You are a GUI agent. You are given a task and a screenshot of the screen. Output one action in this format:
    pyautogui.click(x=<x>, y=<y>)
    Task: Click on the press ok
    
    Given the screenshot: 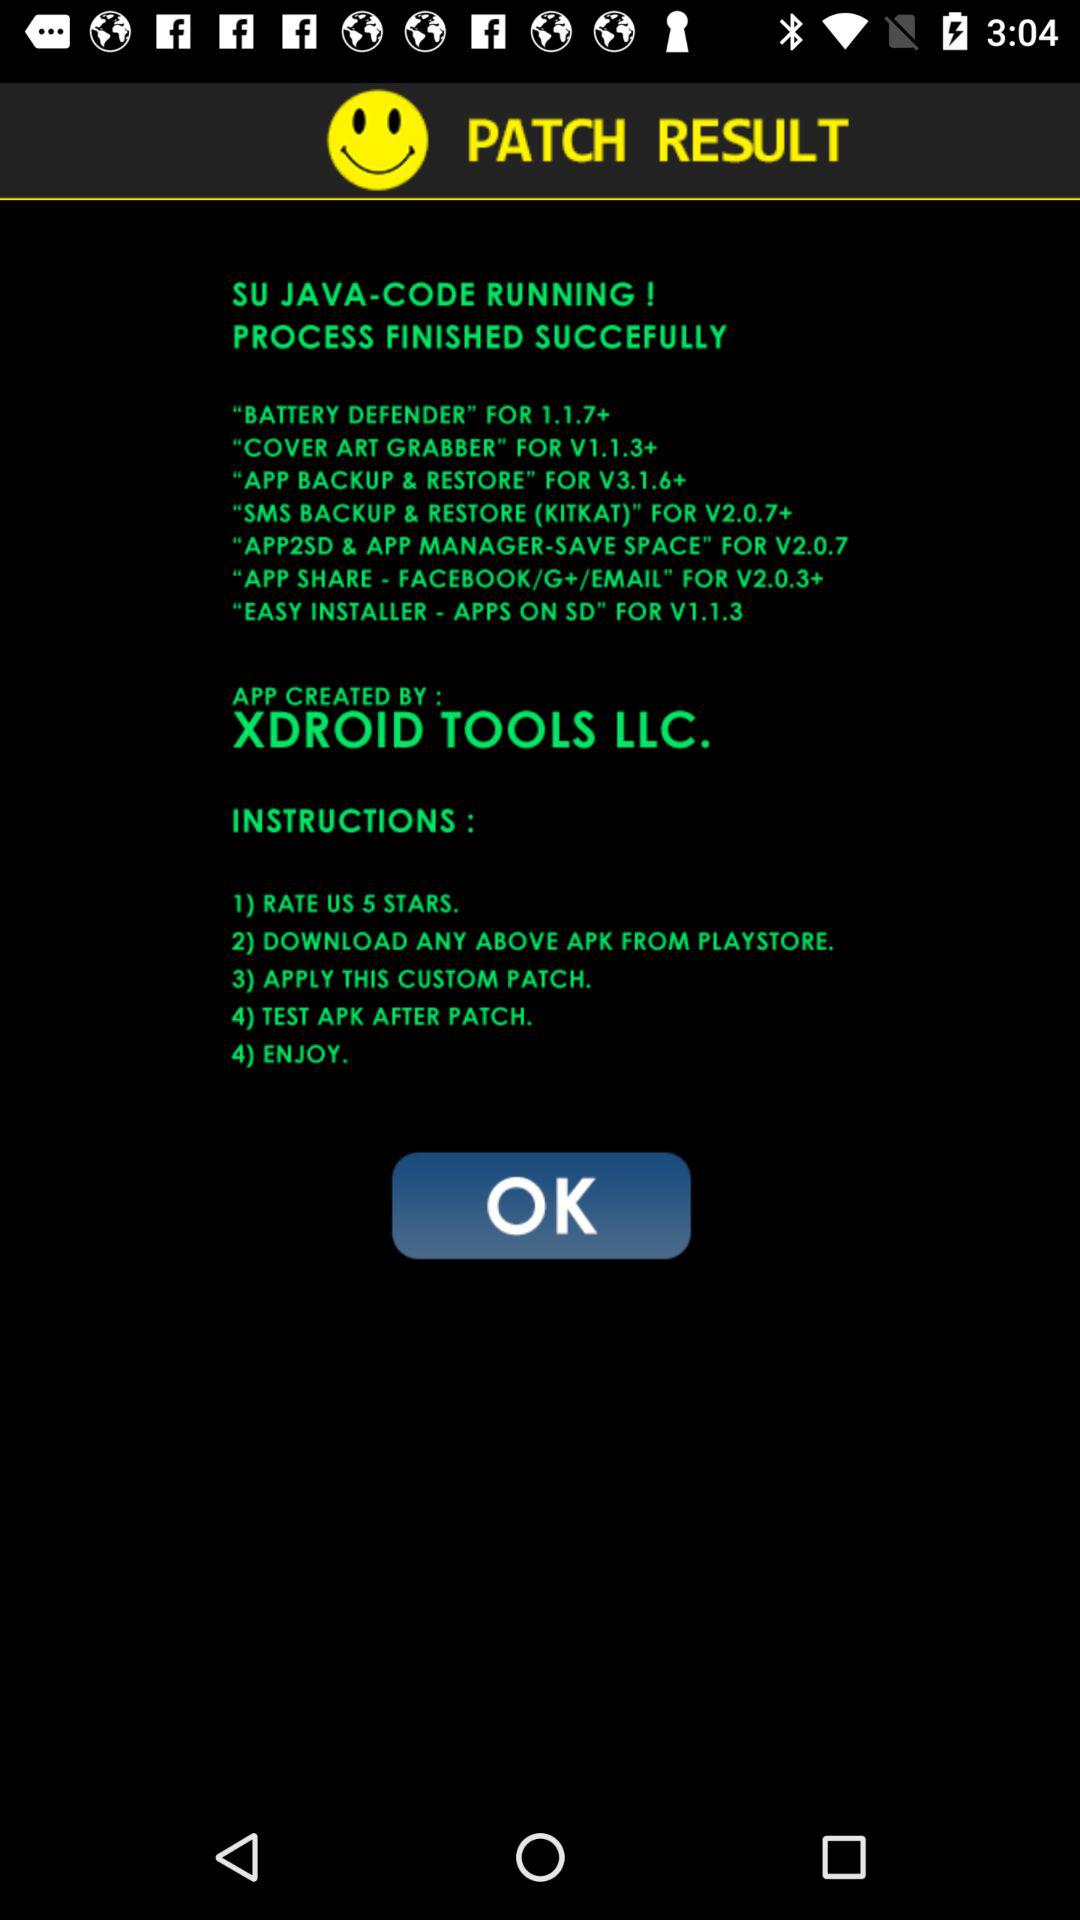 What is the action you would take?
    pyautogui.click(x=540, y=1204)
    